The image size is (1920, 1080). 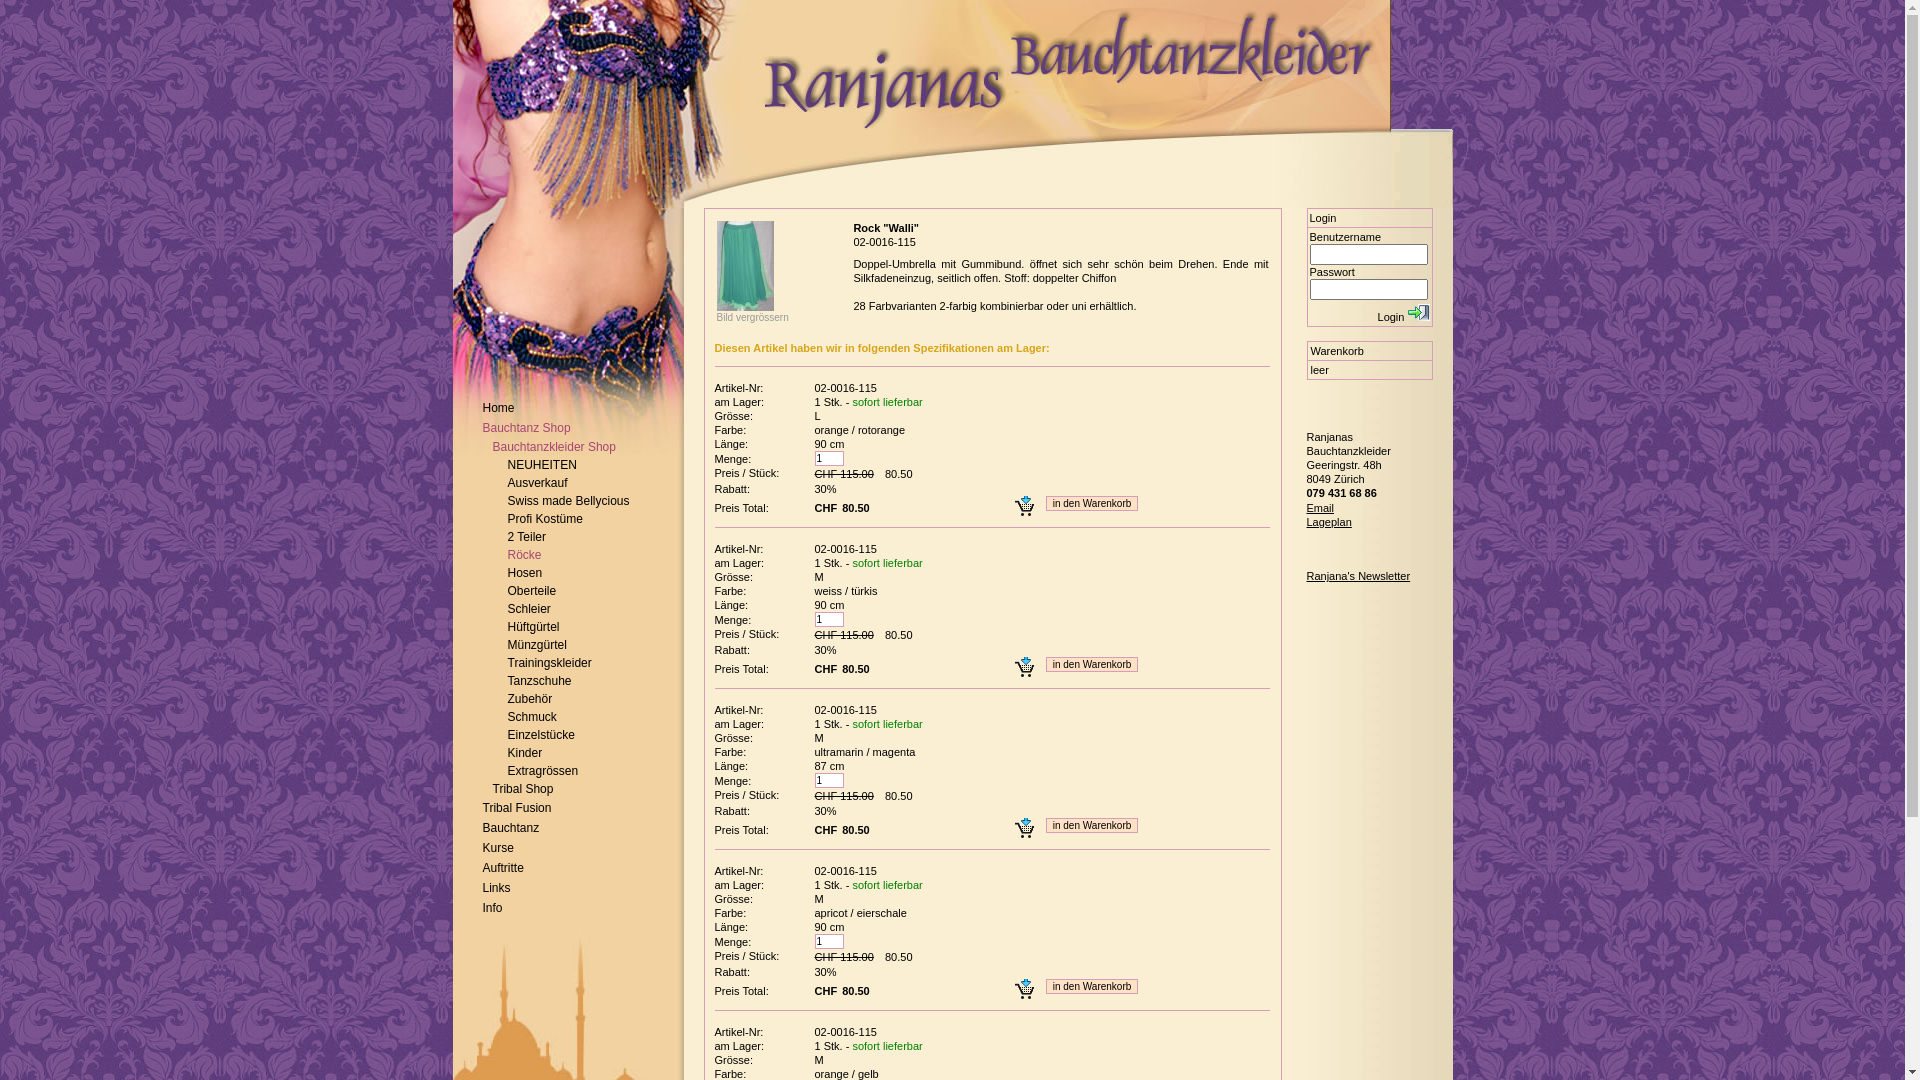 What do you see at coordinates (492, 908) in the screenshot?
I see `Info` at bounding box center [492, 908].